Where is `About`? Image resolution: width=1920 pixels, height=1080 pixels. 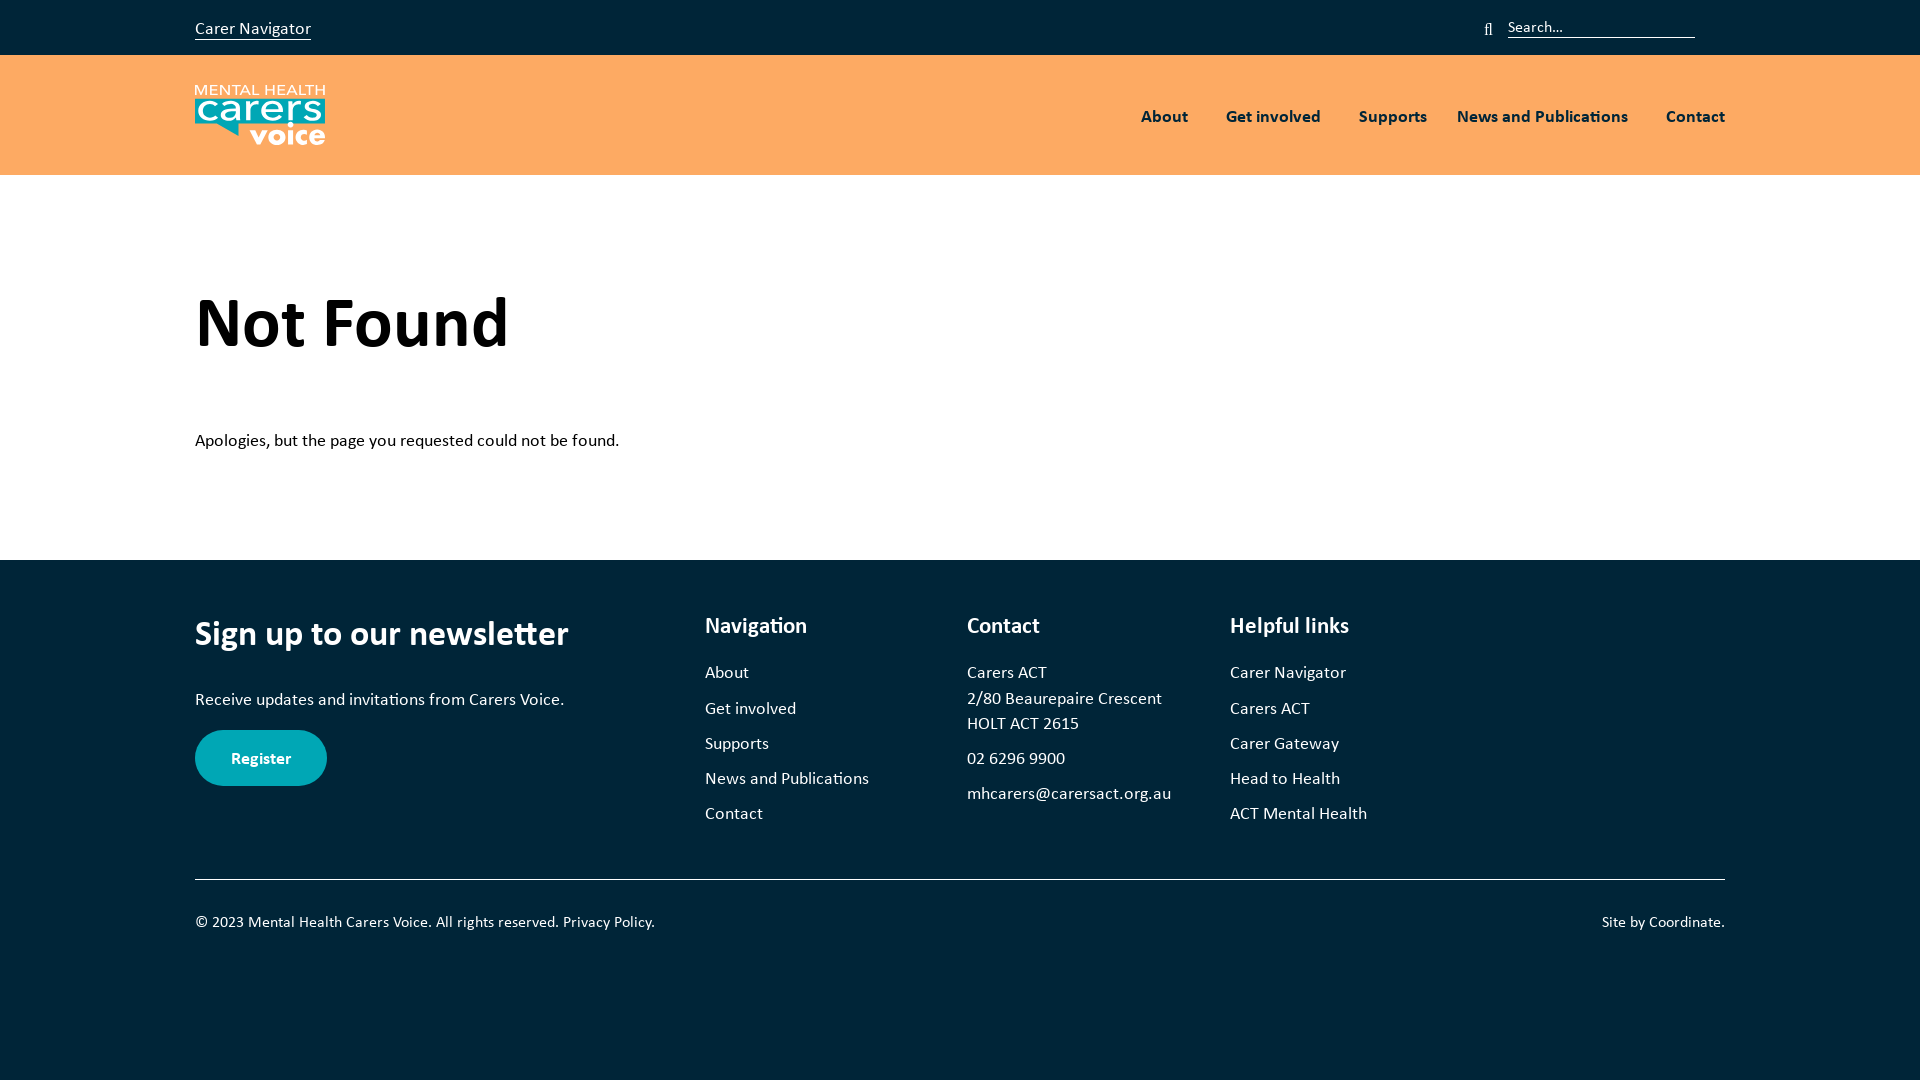
About is located at coordinates (1168, 116).